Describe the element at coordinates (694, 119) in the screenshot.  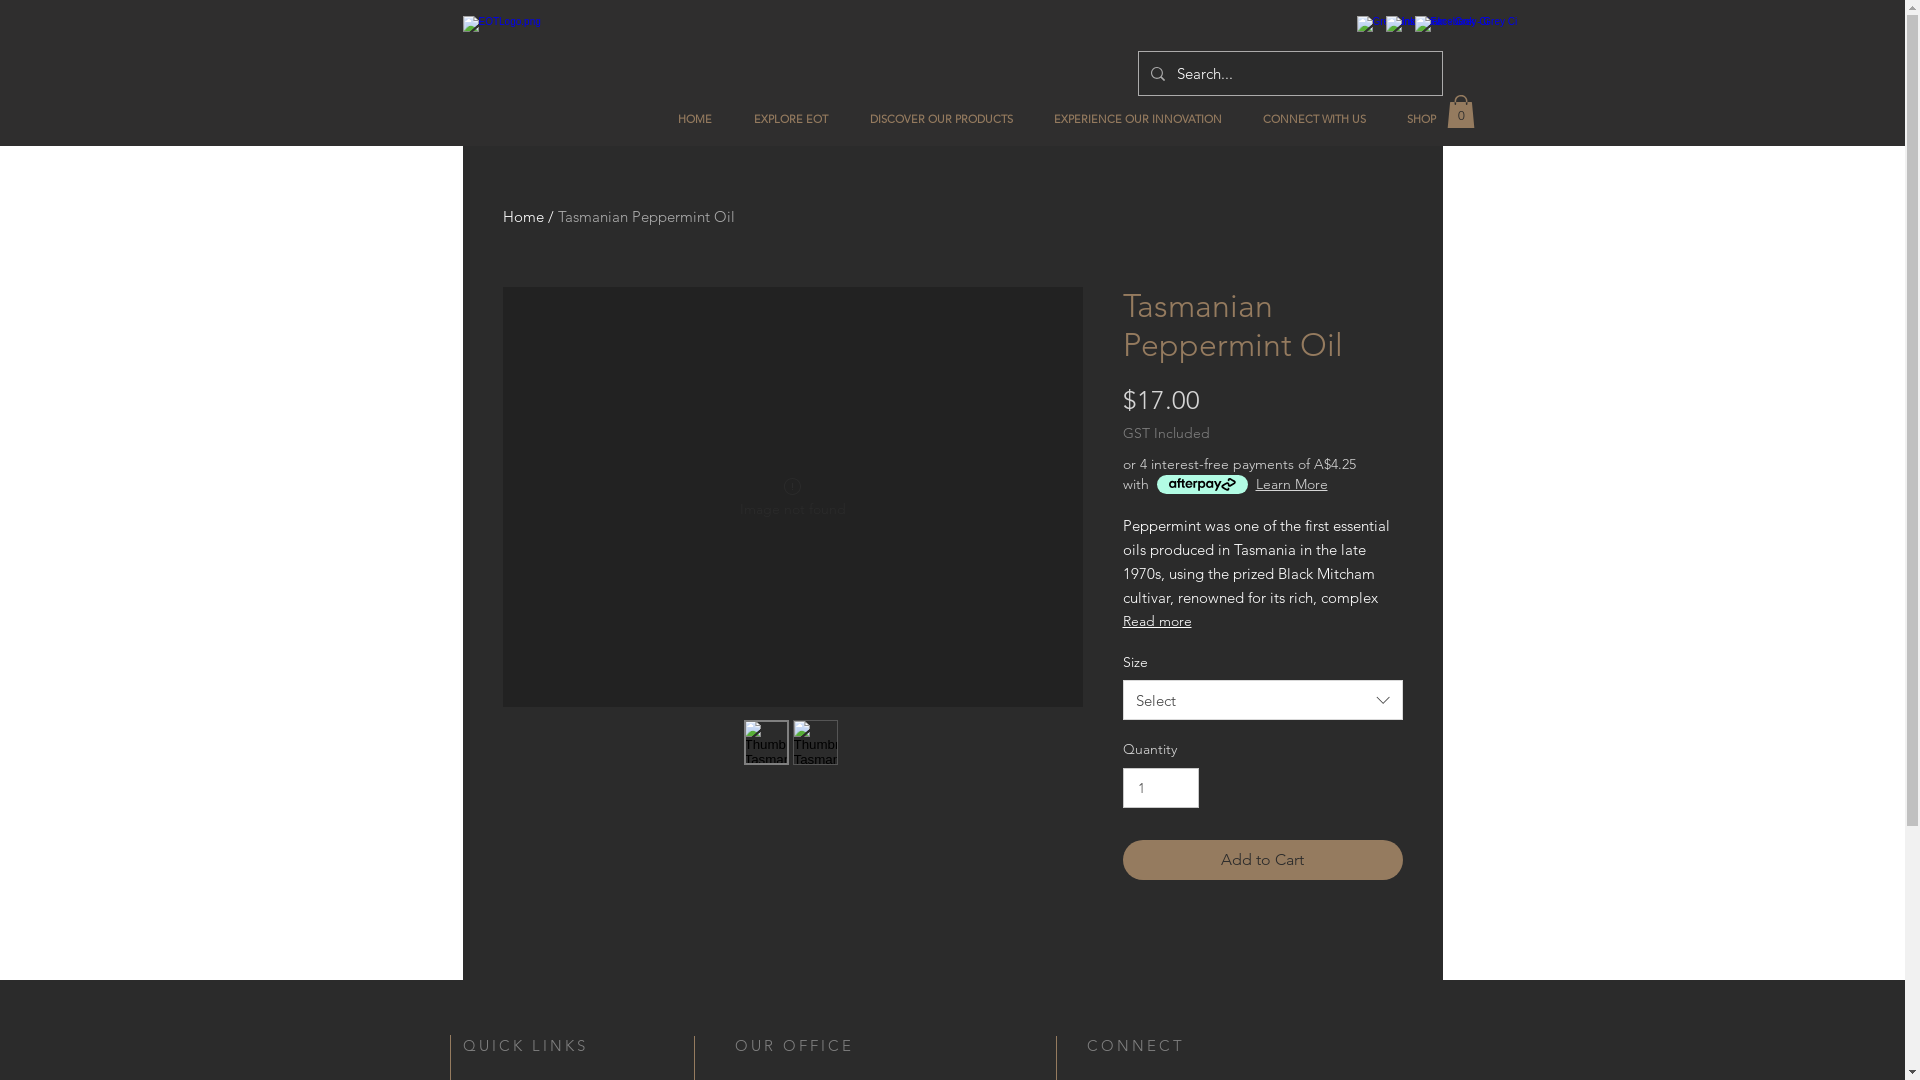
I see `HOME` at that location.